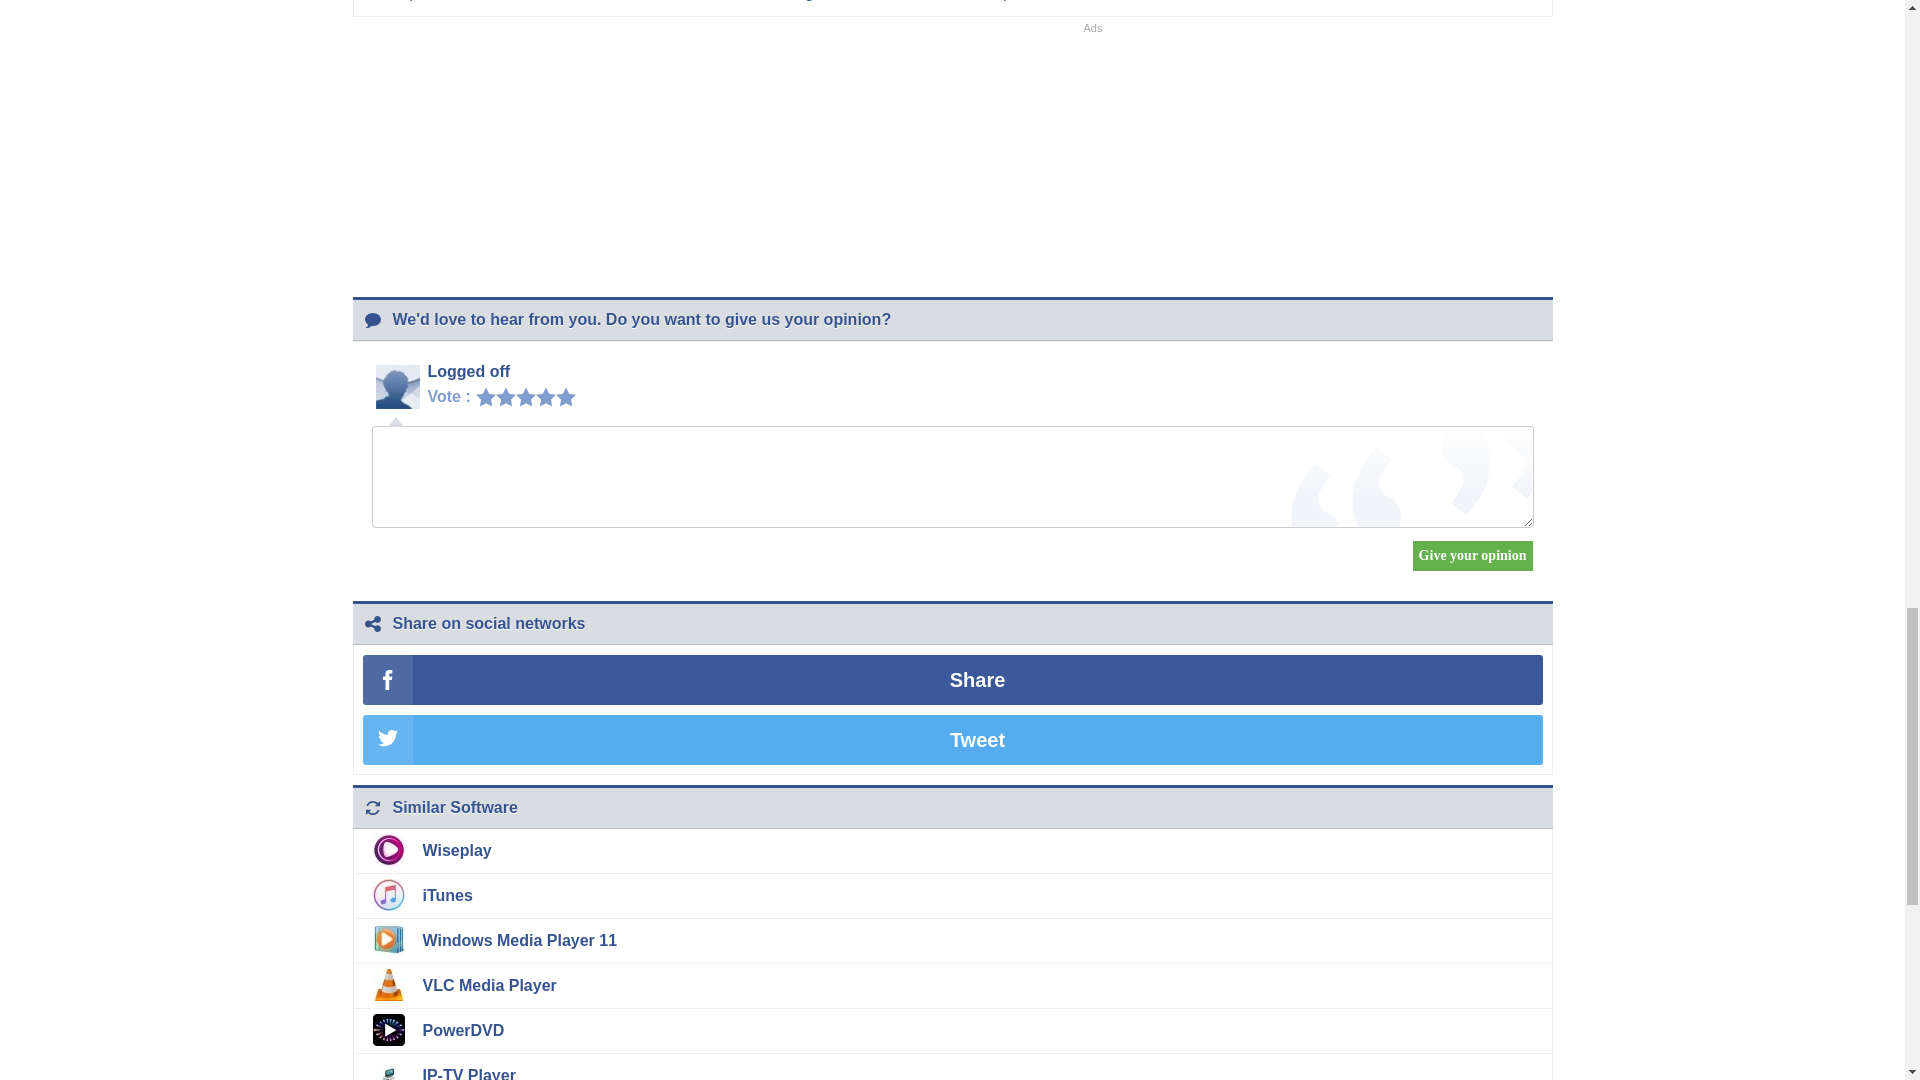  What do you see at coordinates (1472, 556) in the screenshot?
I see `Give your opinion` at bounding box center [1472, 556].